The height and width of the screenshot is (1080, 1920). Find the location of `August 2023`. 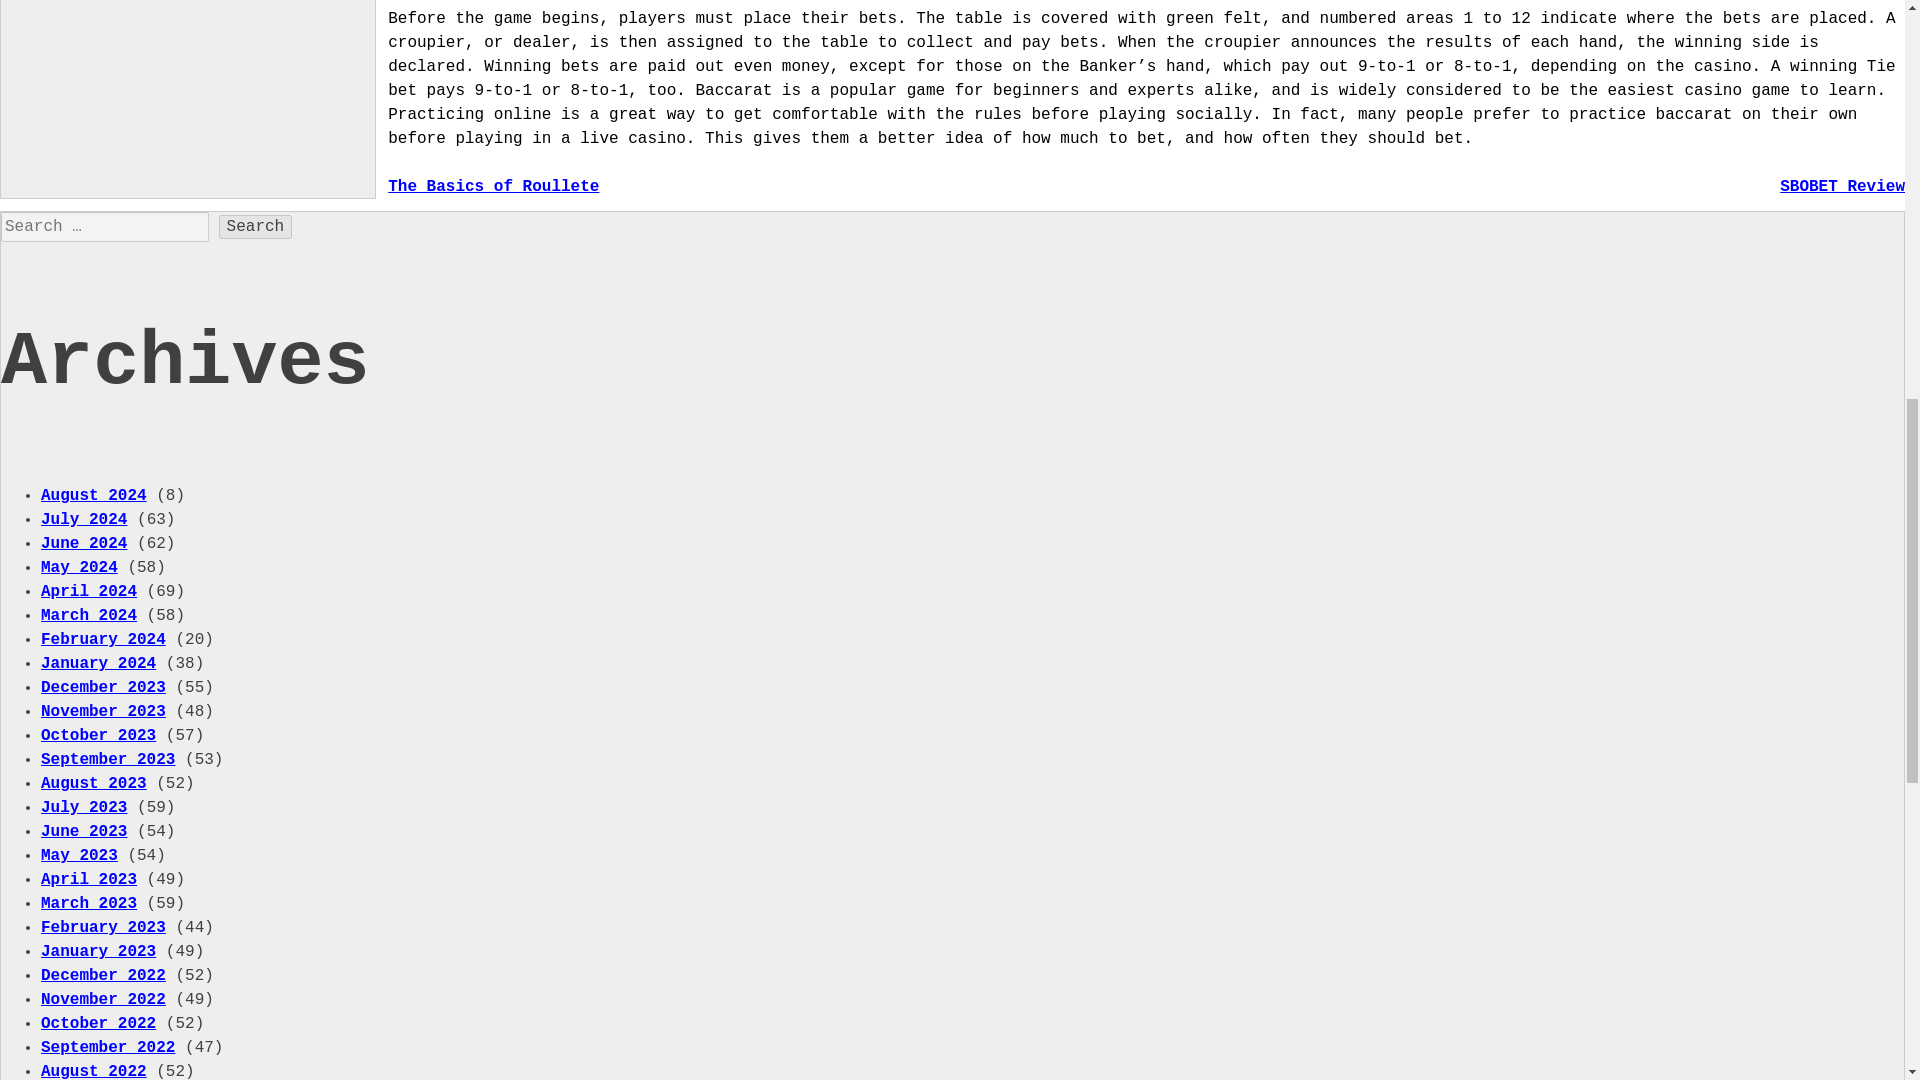

August 2023 is located at coordinates (94, 784).